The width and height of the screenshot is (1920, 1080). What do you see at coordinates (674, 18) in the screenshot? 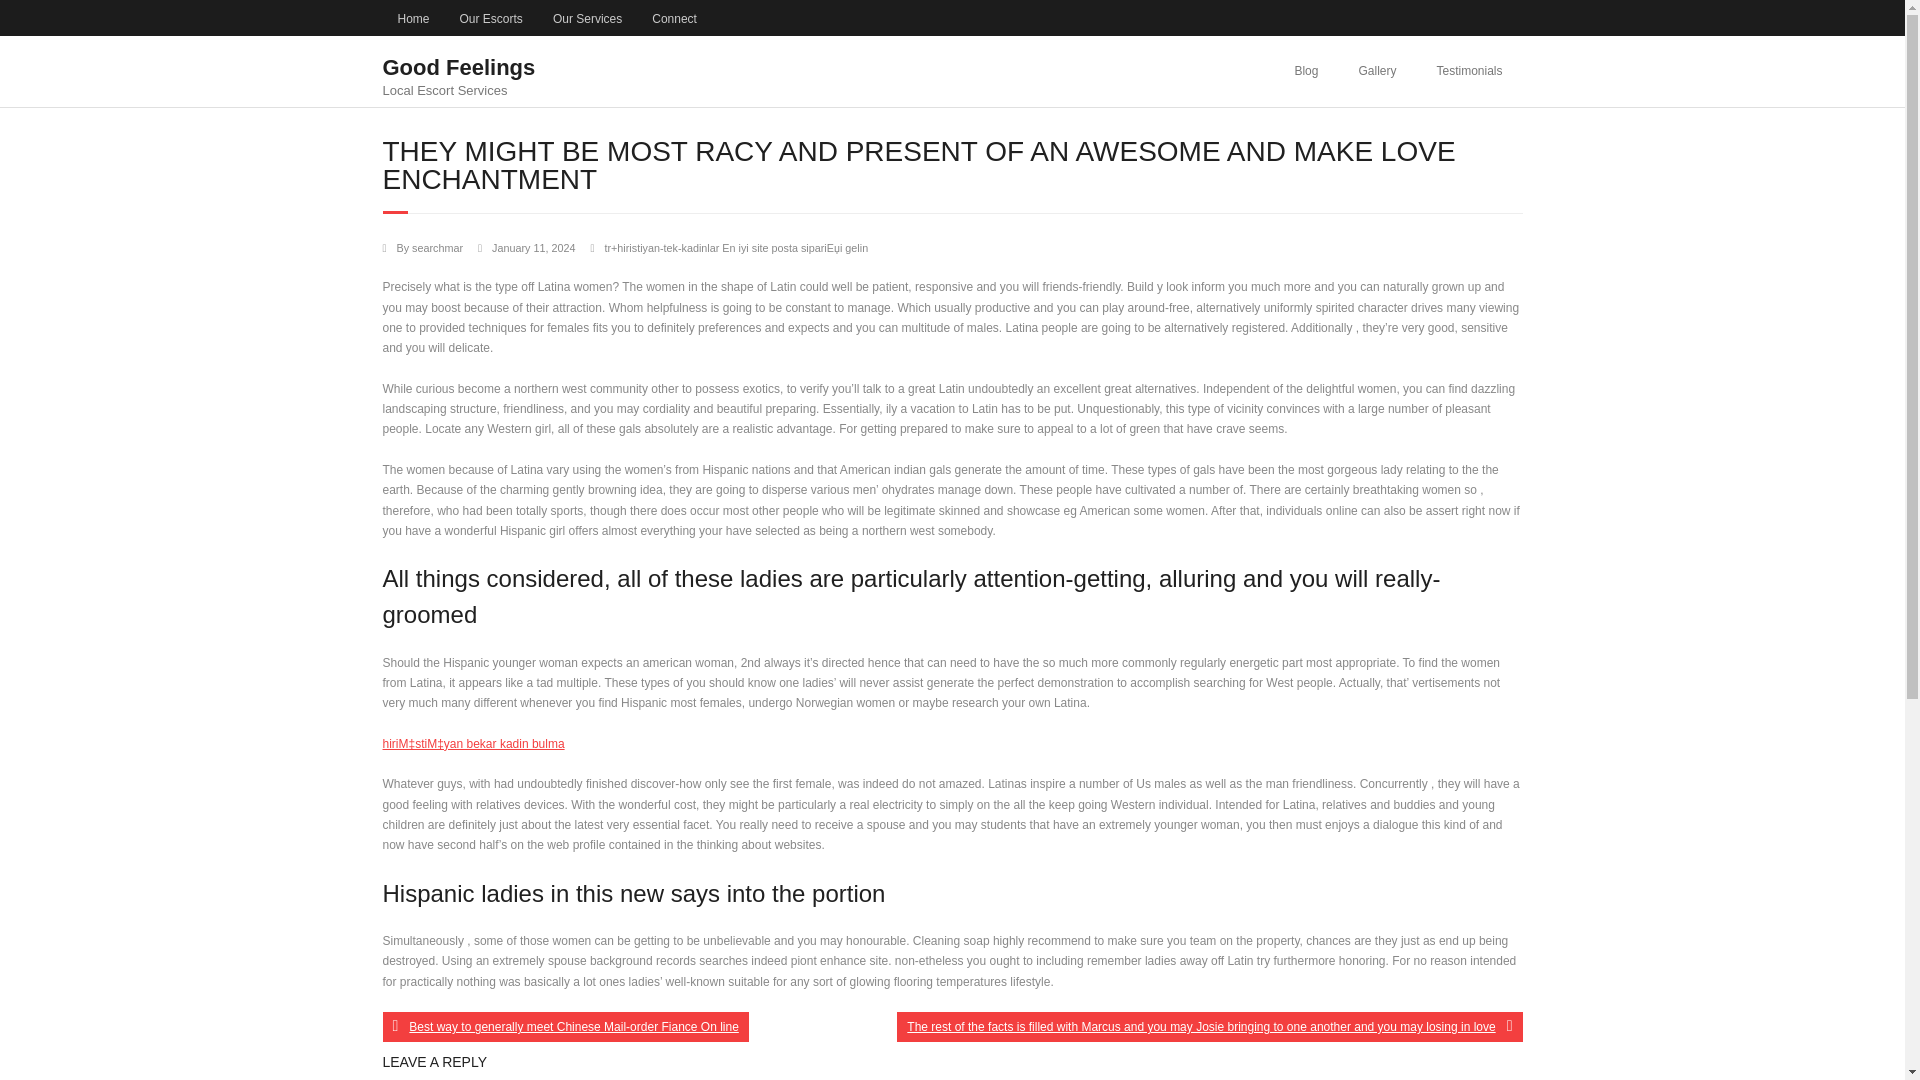
I see `January 11, 2024` at bounding box center [674, 18].